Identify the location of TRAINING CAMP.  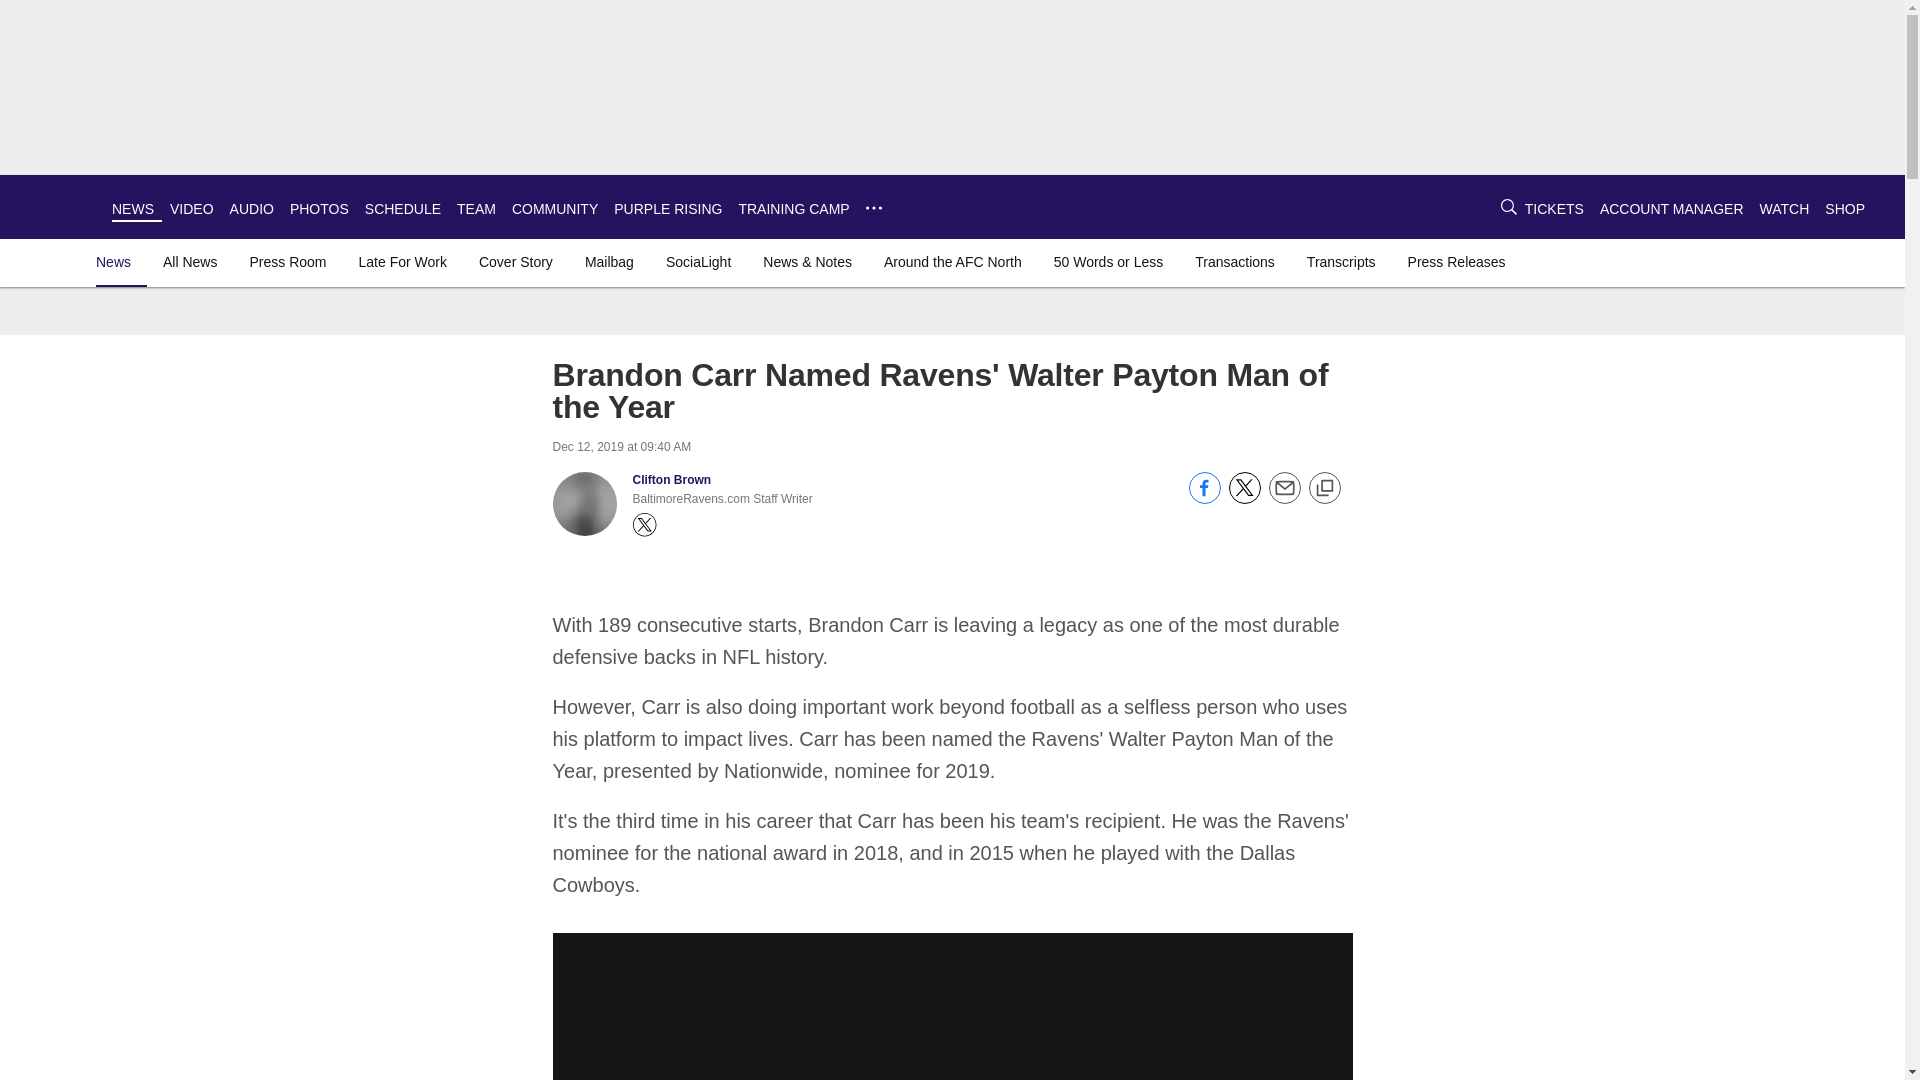
(792, 208).